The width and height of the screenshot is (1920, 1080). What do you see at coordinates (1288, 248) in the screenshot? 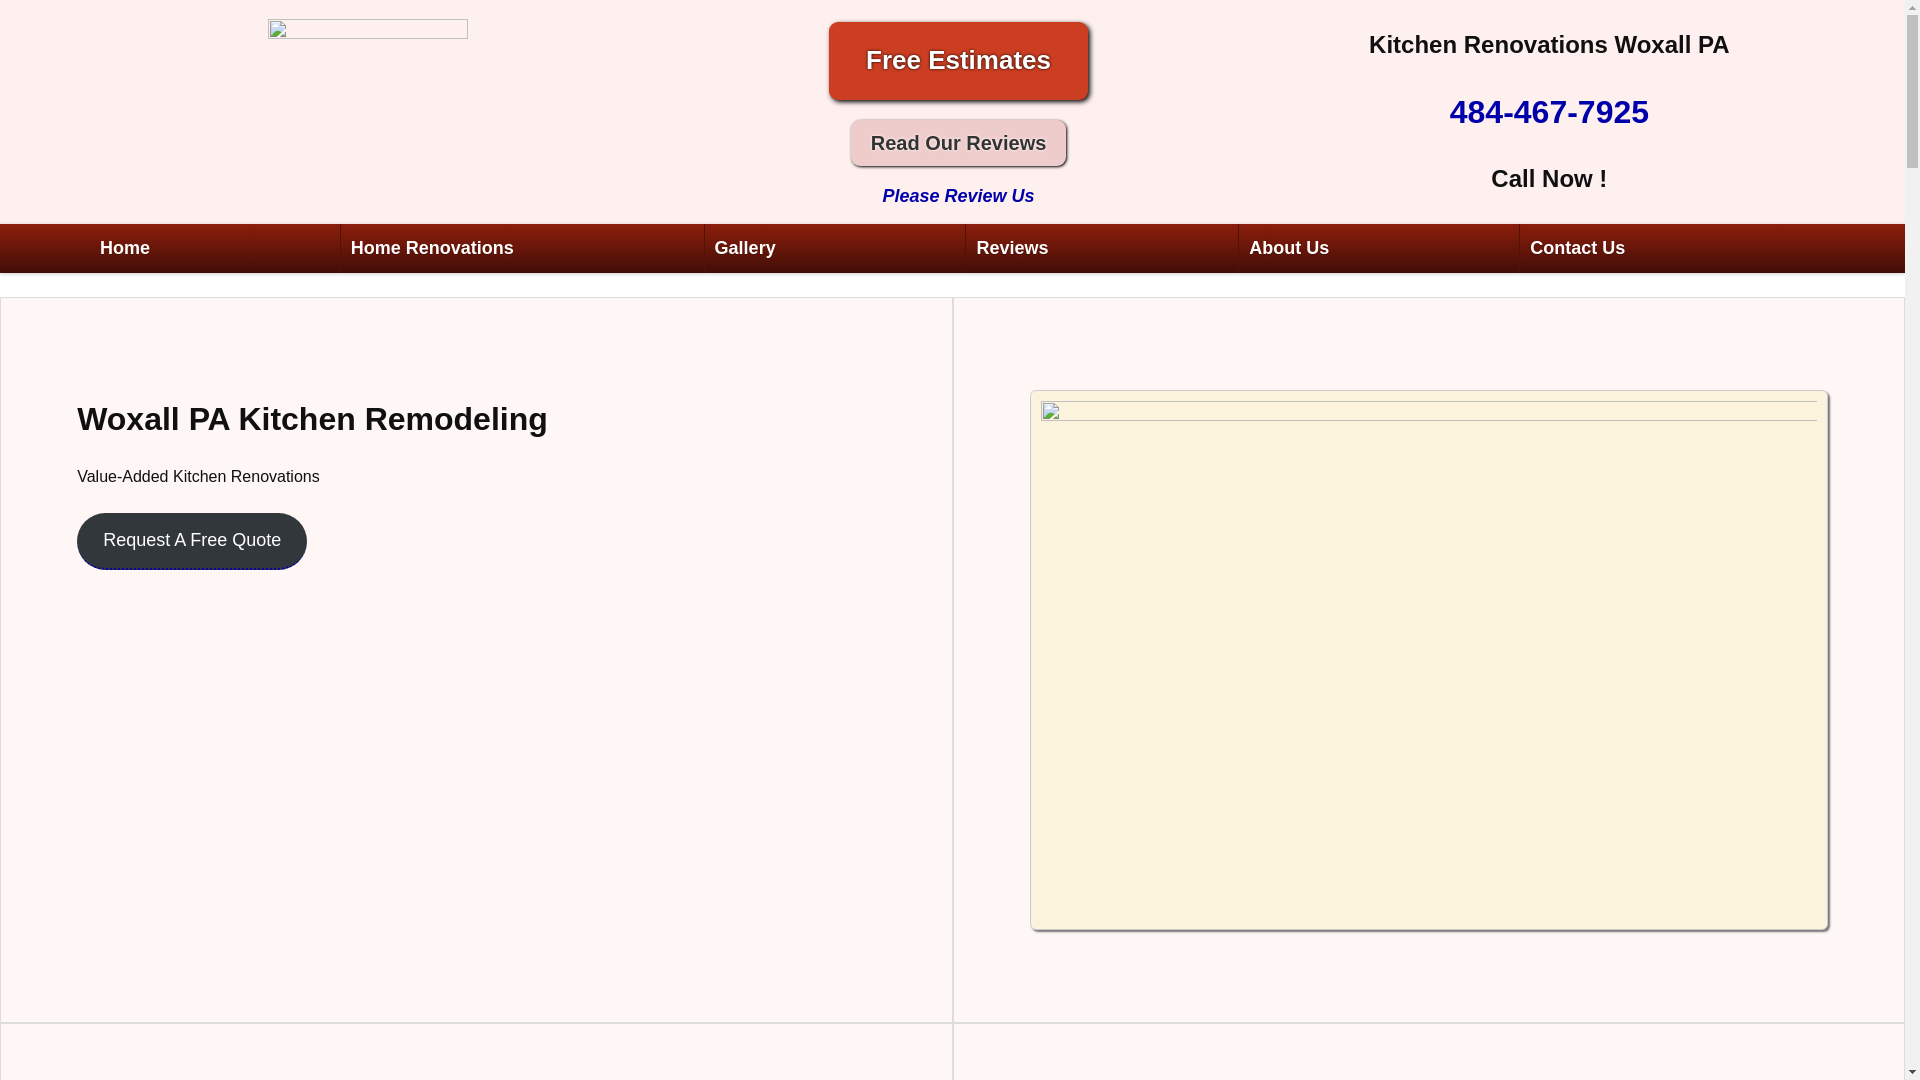
I see `About Us` at bounding box center [1288, 248].